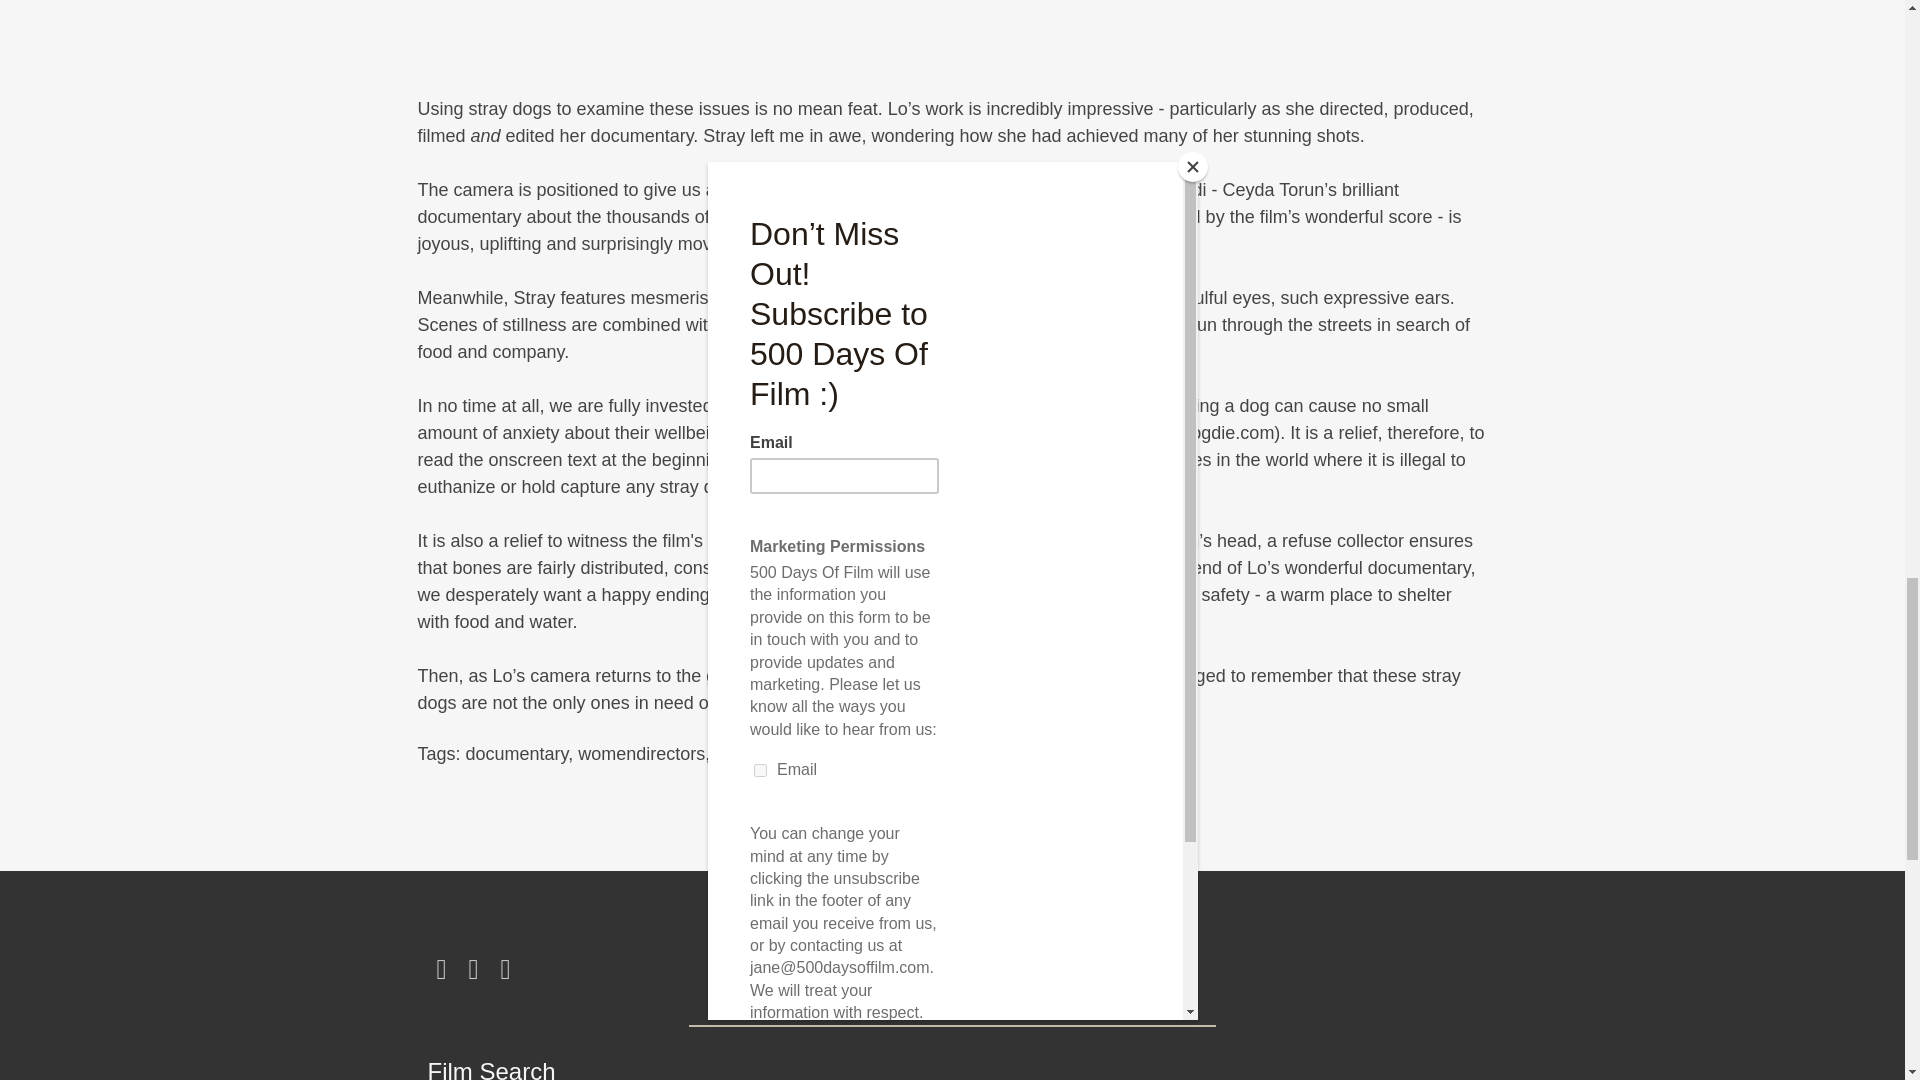  I want to click on Facebook, so click(442, 969).